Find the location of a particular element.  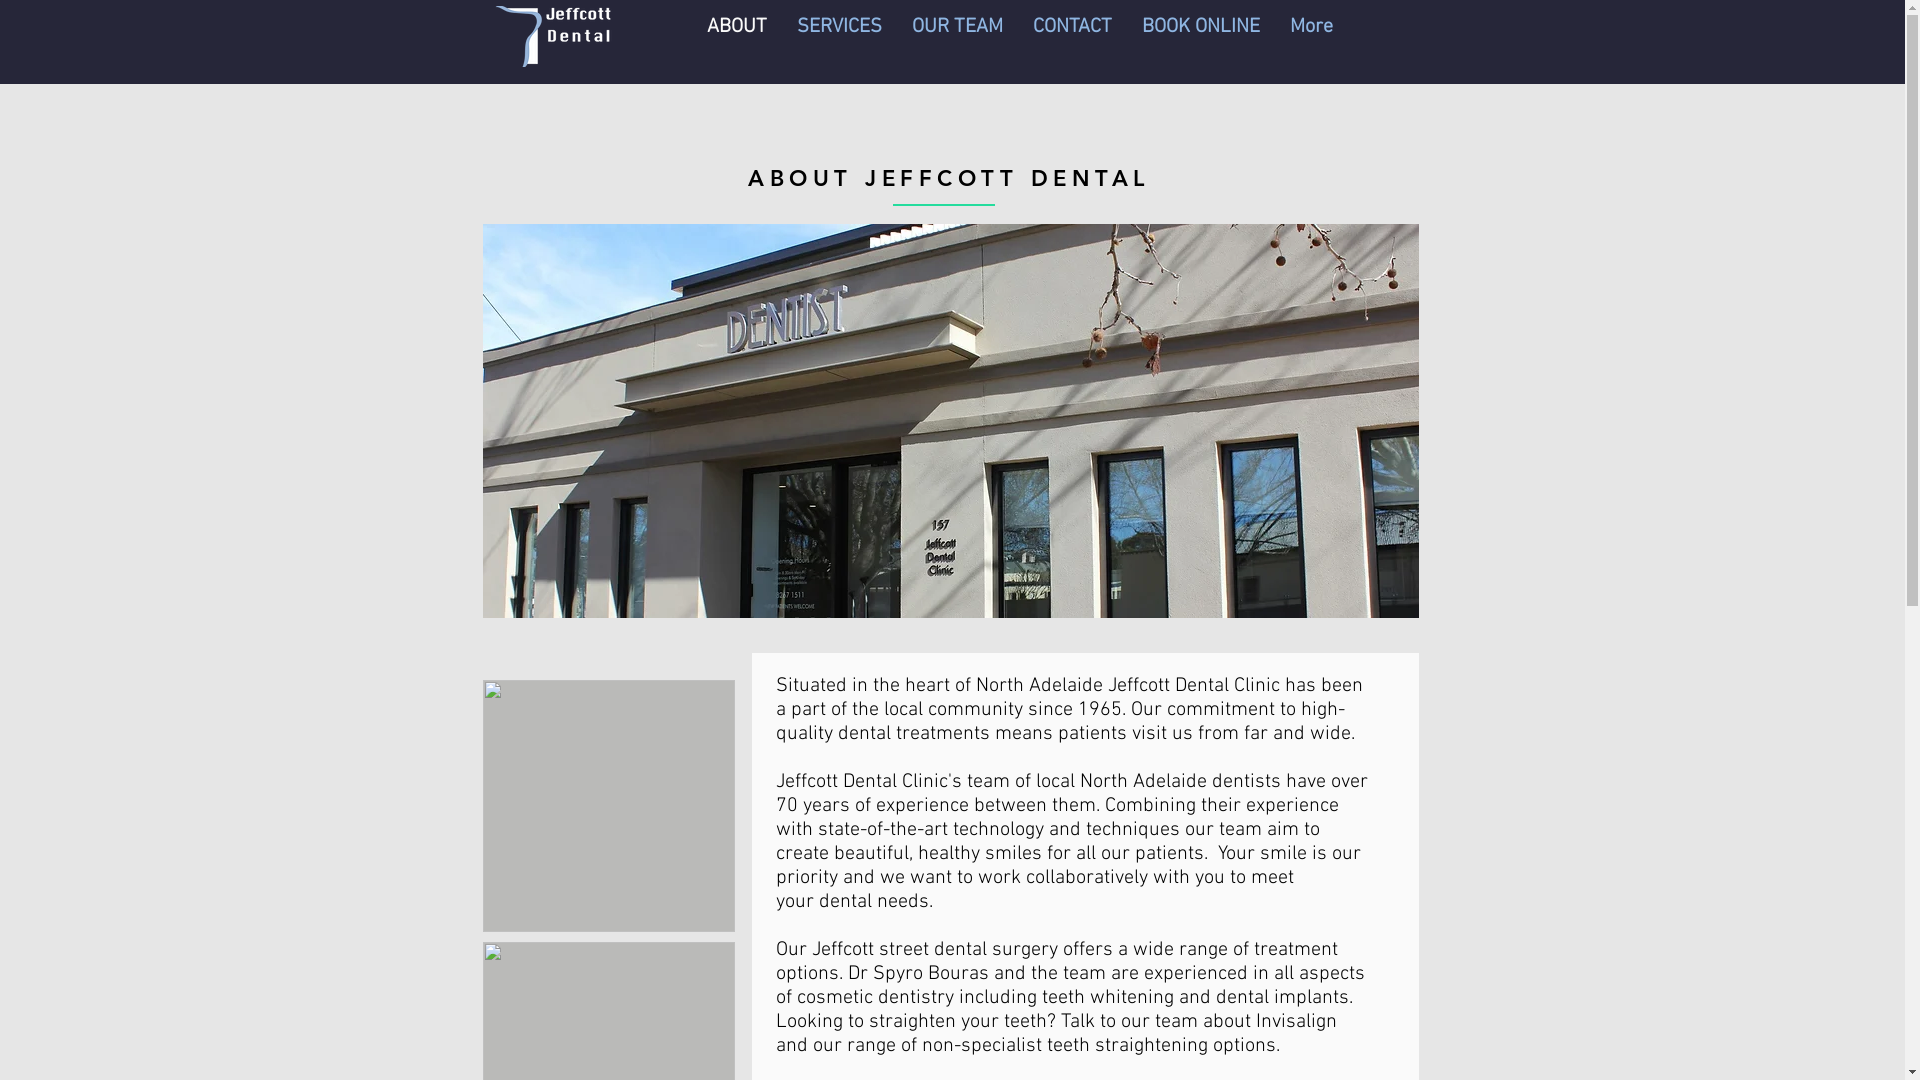

ABOUT is located at coordinates (737, 36).